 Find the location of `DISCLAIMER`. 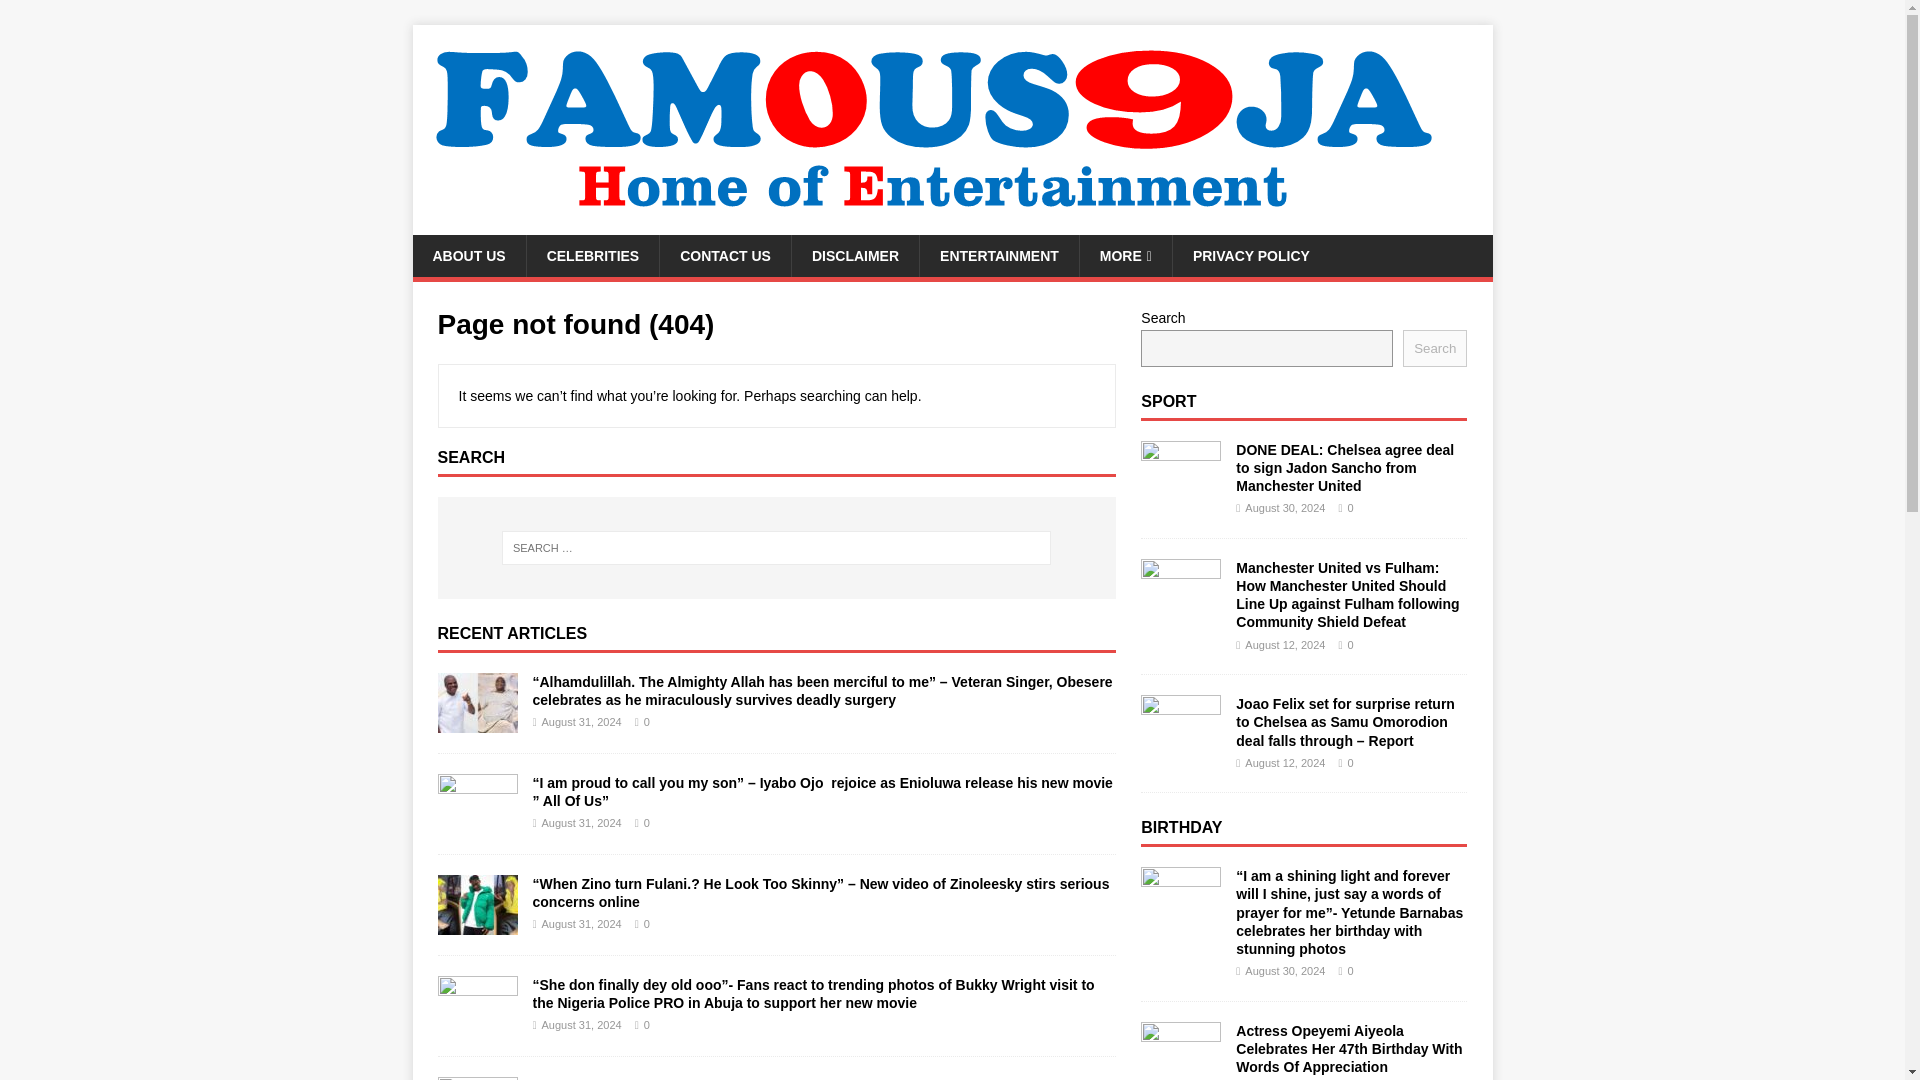

DISCLAIMER is located at coordinates (855, 256).